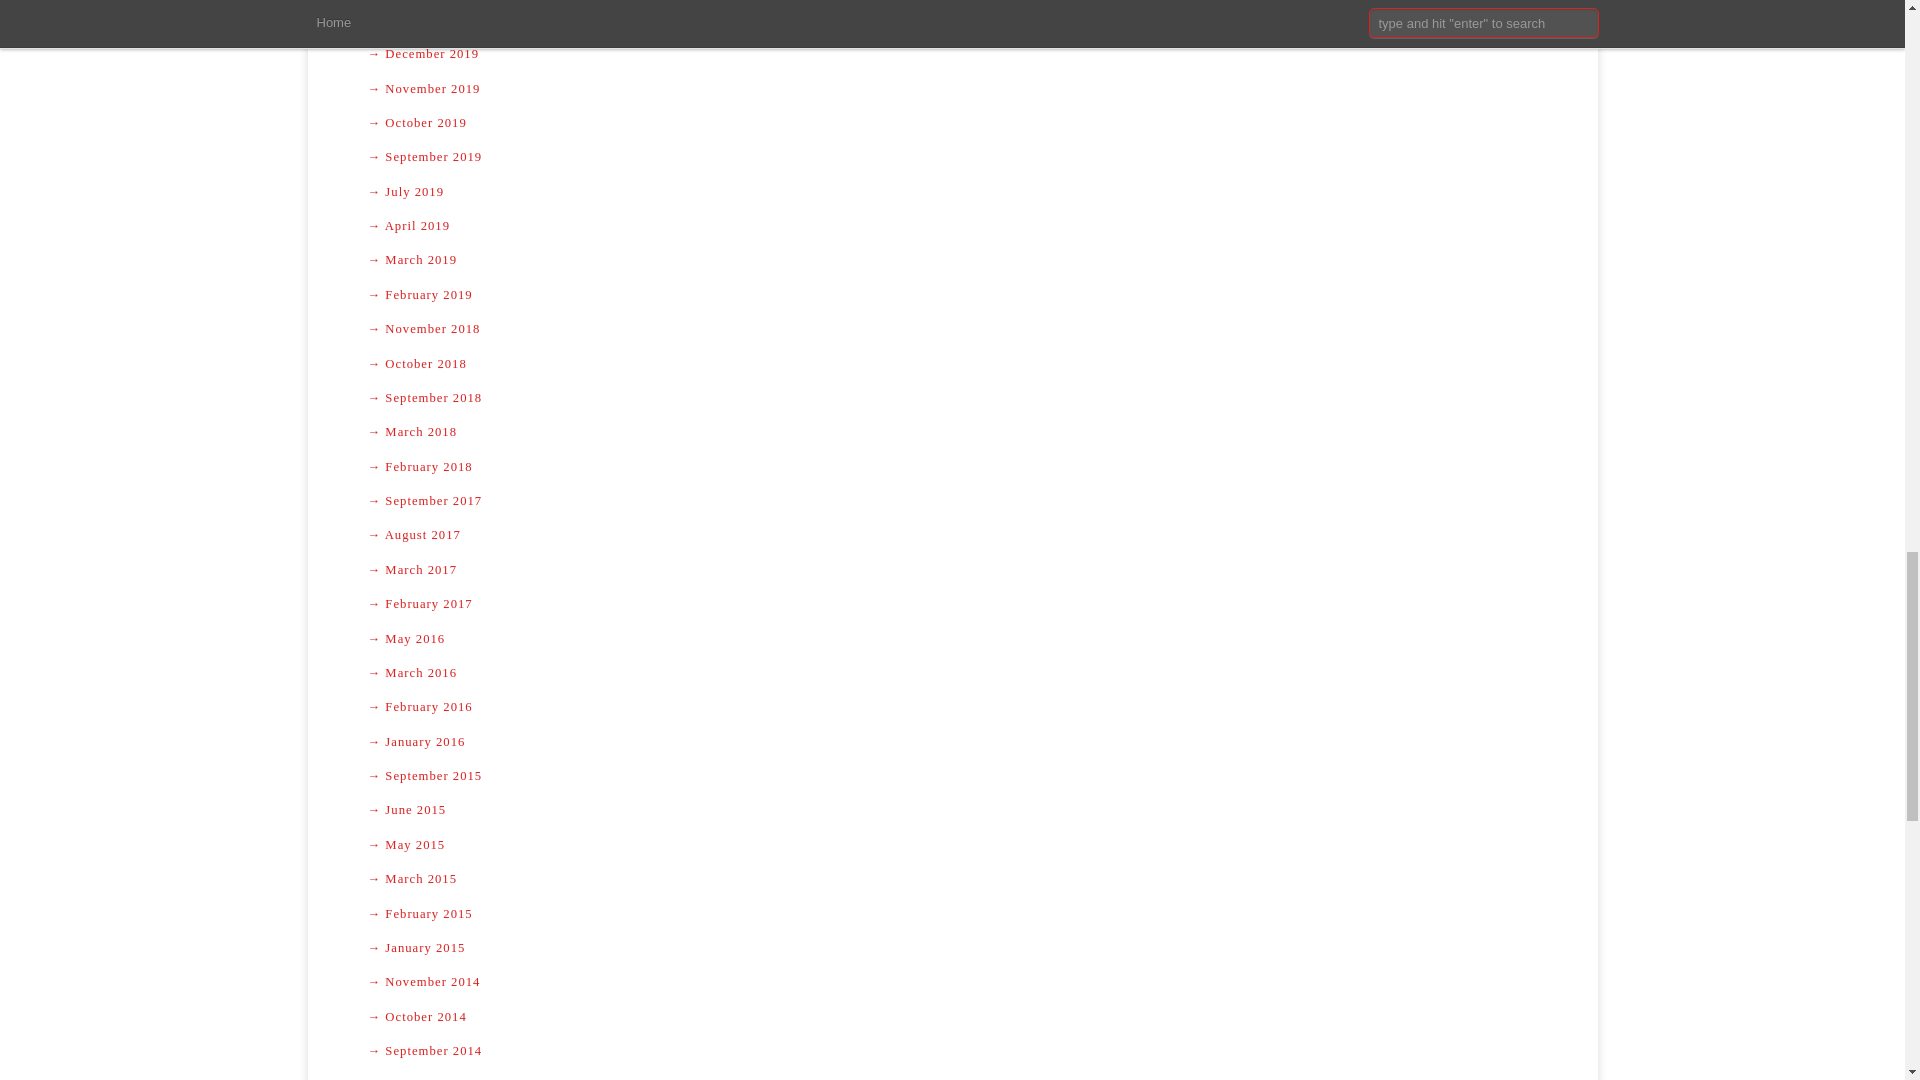 The width and height of the screenshot is (1920, 1080). Describe the element at coordinates (952, 54) in the screenshot. I see `December 2019` at that location.